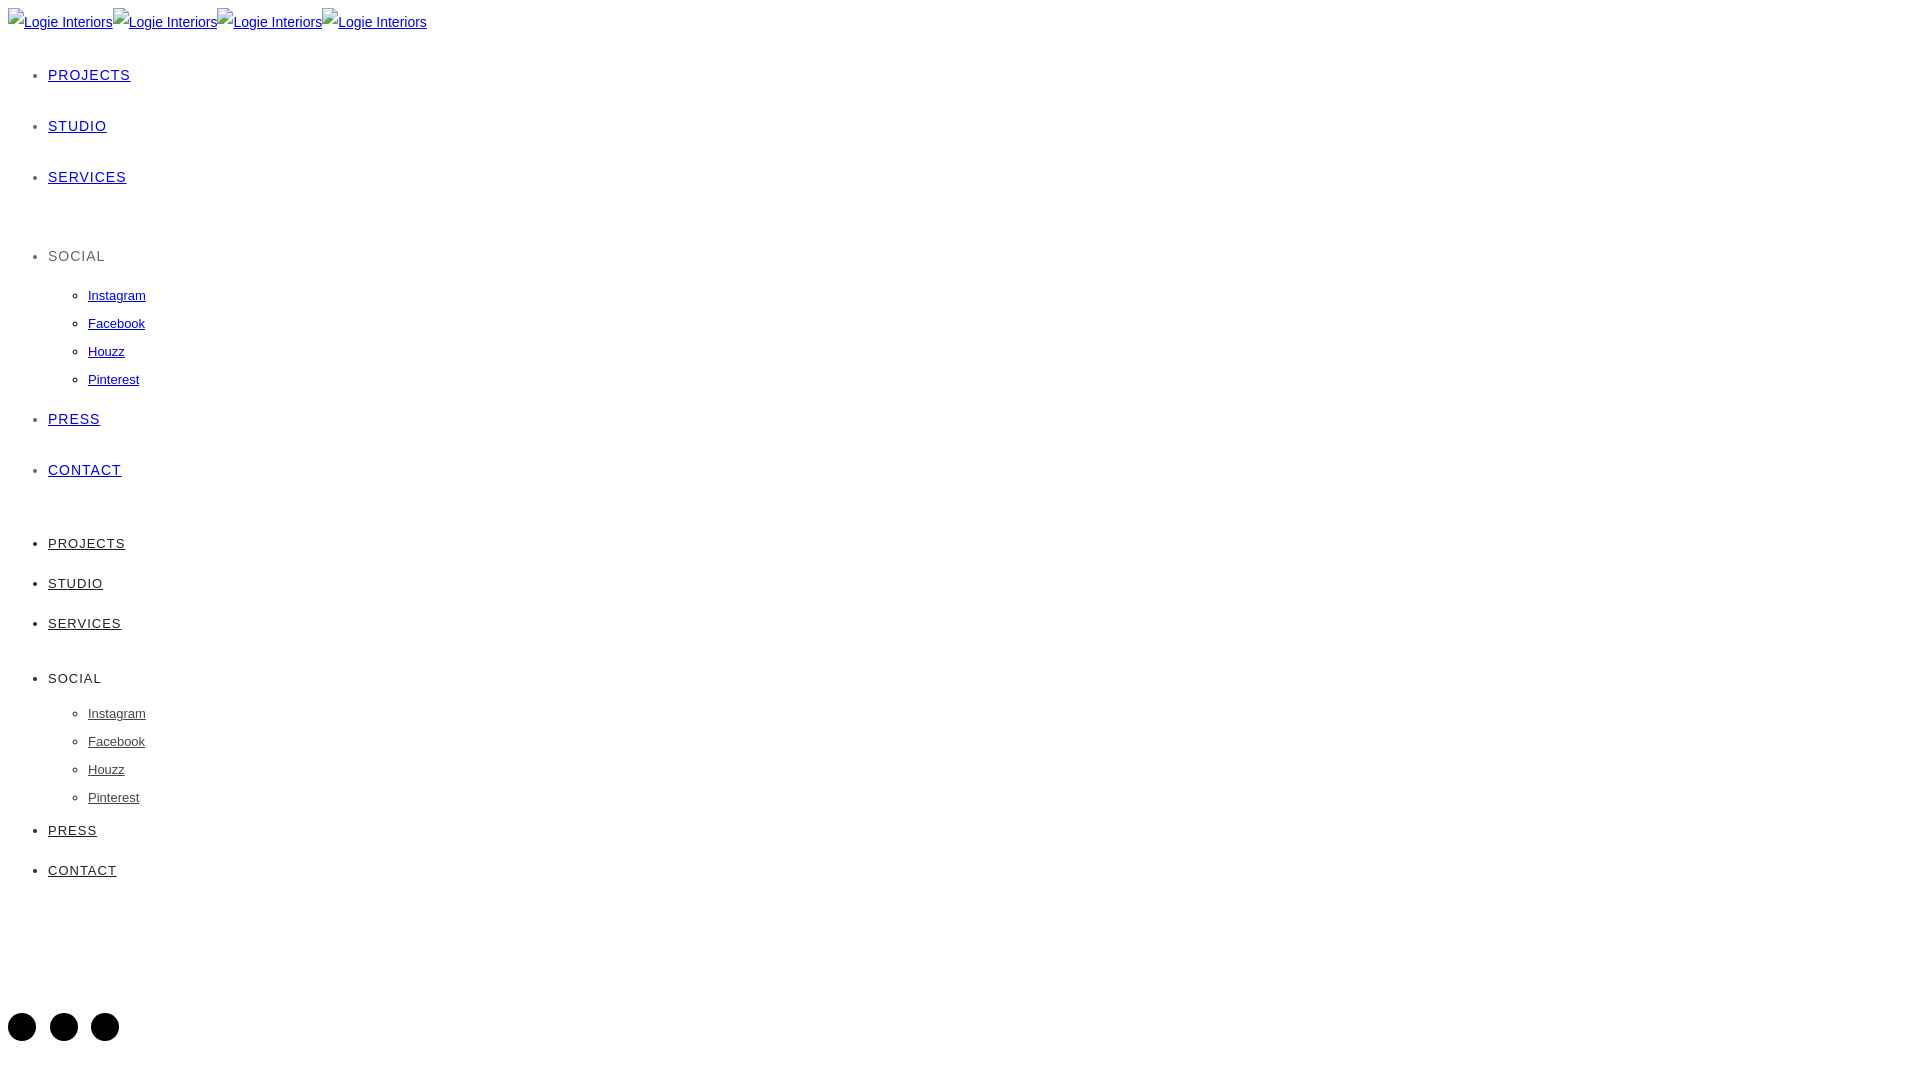  What do you see at coordinates (116, 742) in the screenshot?
I see `Facebook` at bounding box center [116, 742].